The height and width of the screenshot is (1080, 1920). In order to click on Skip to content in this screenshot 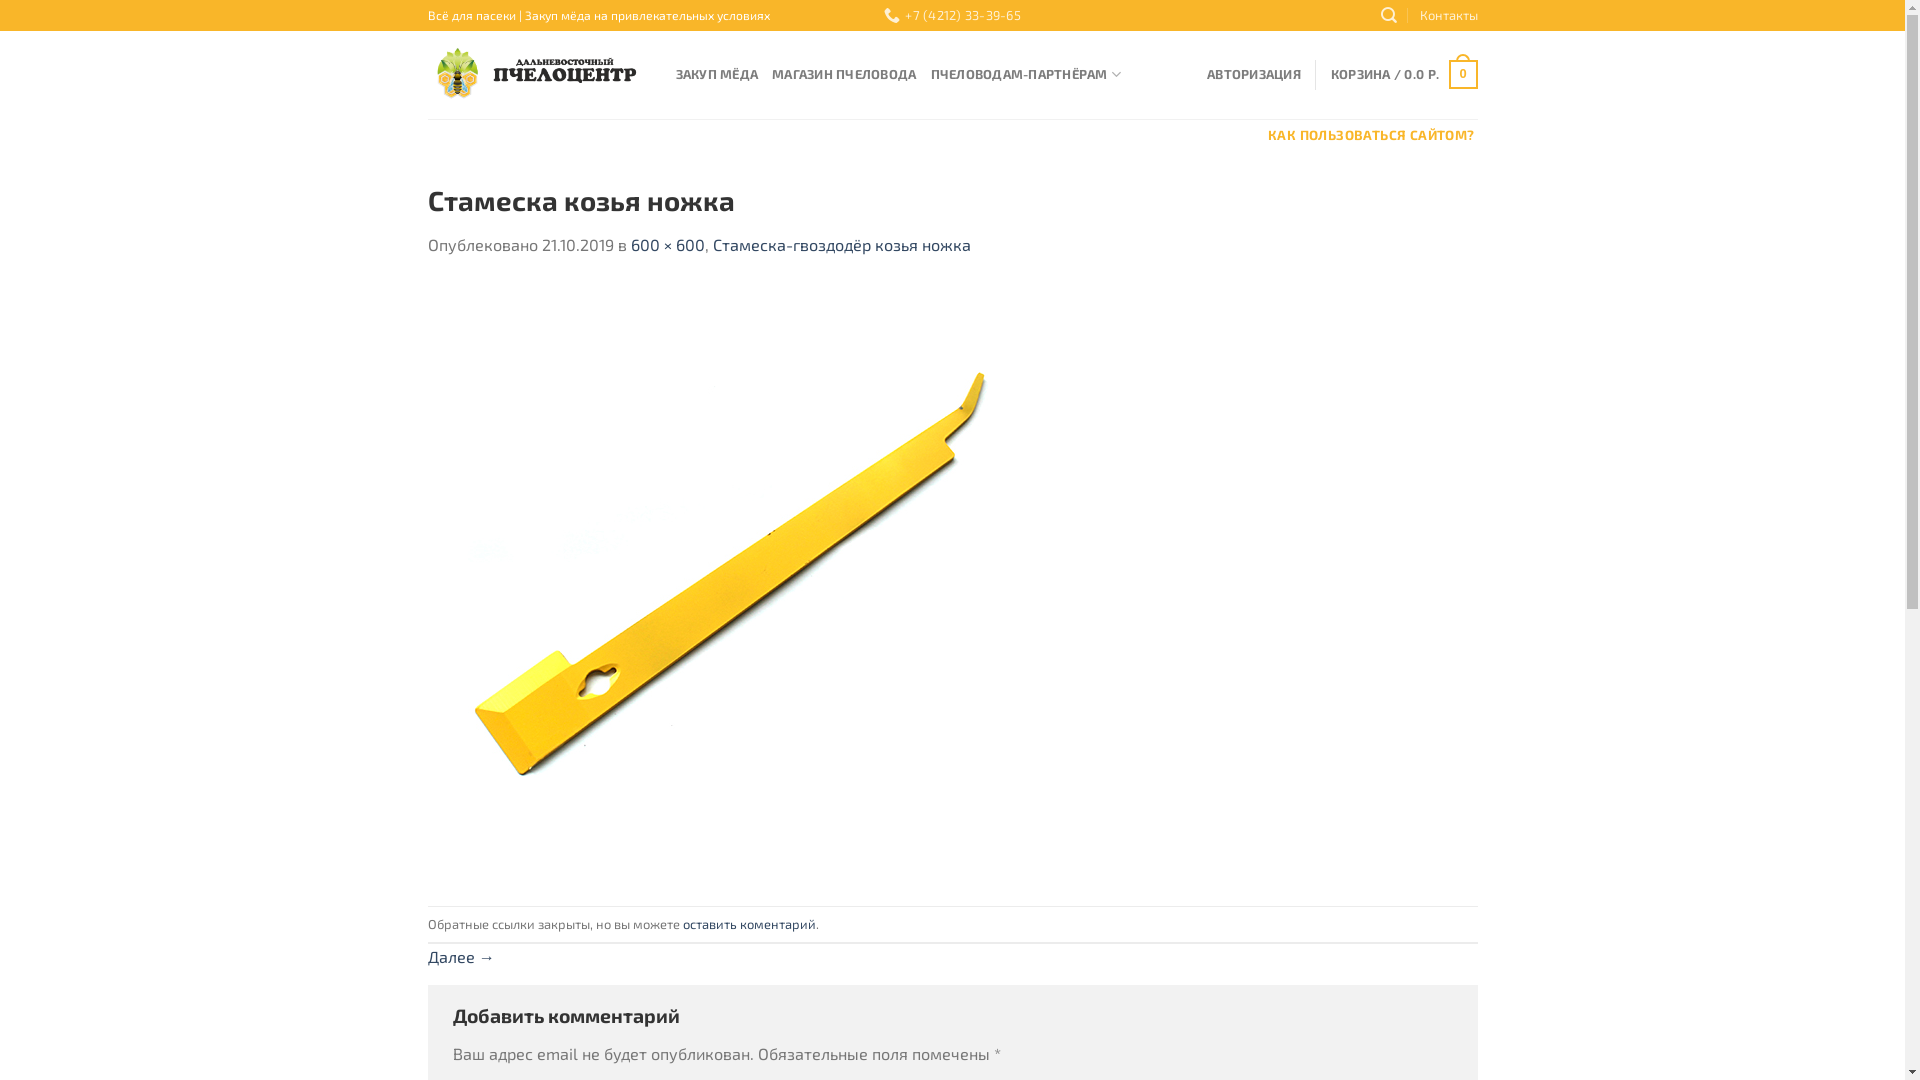, I will do `click(0, 0)`.